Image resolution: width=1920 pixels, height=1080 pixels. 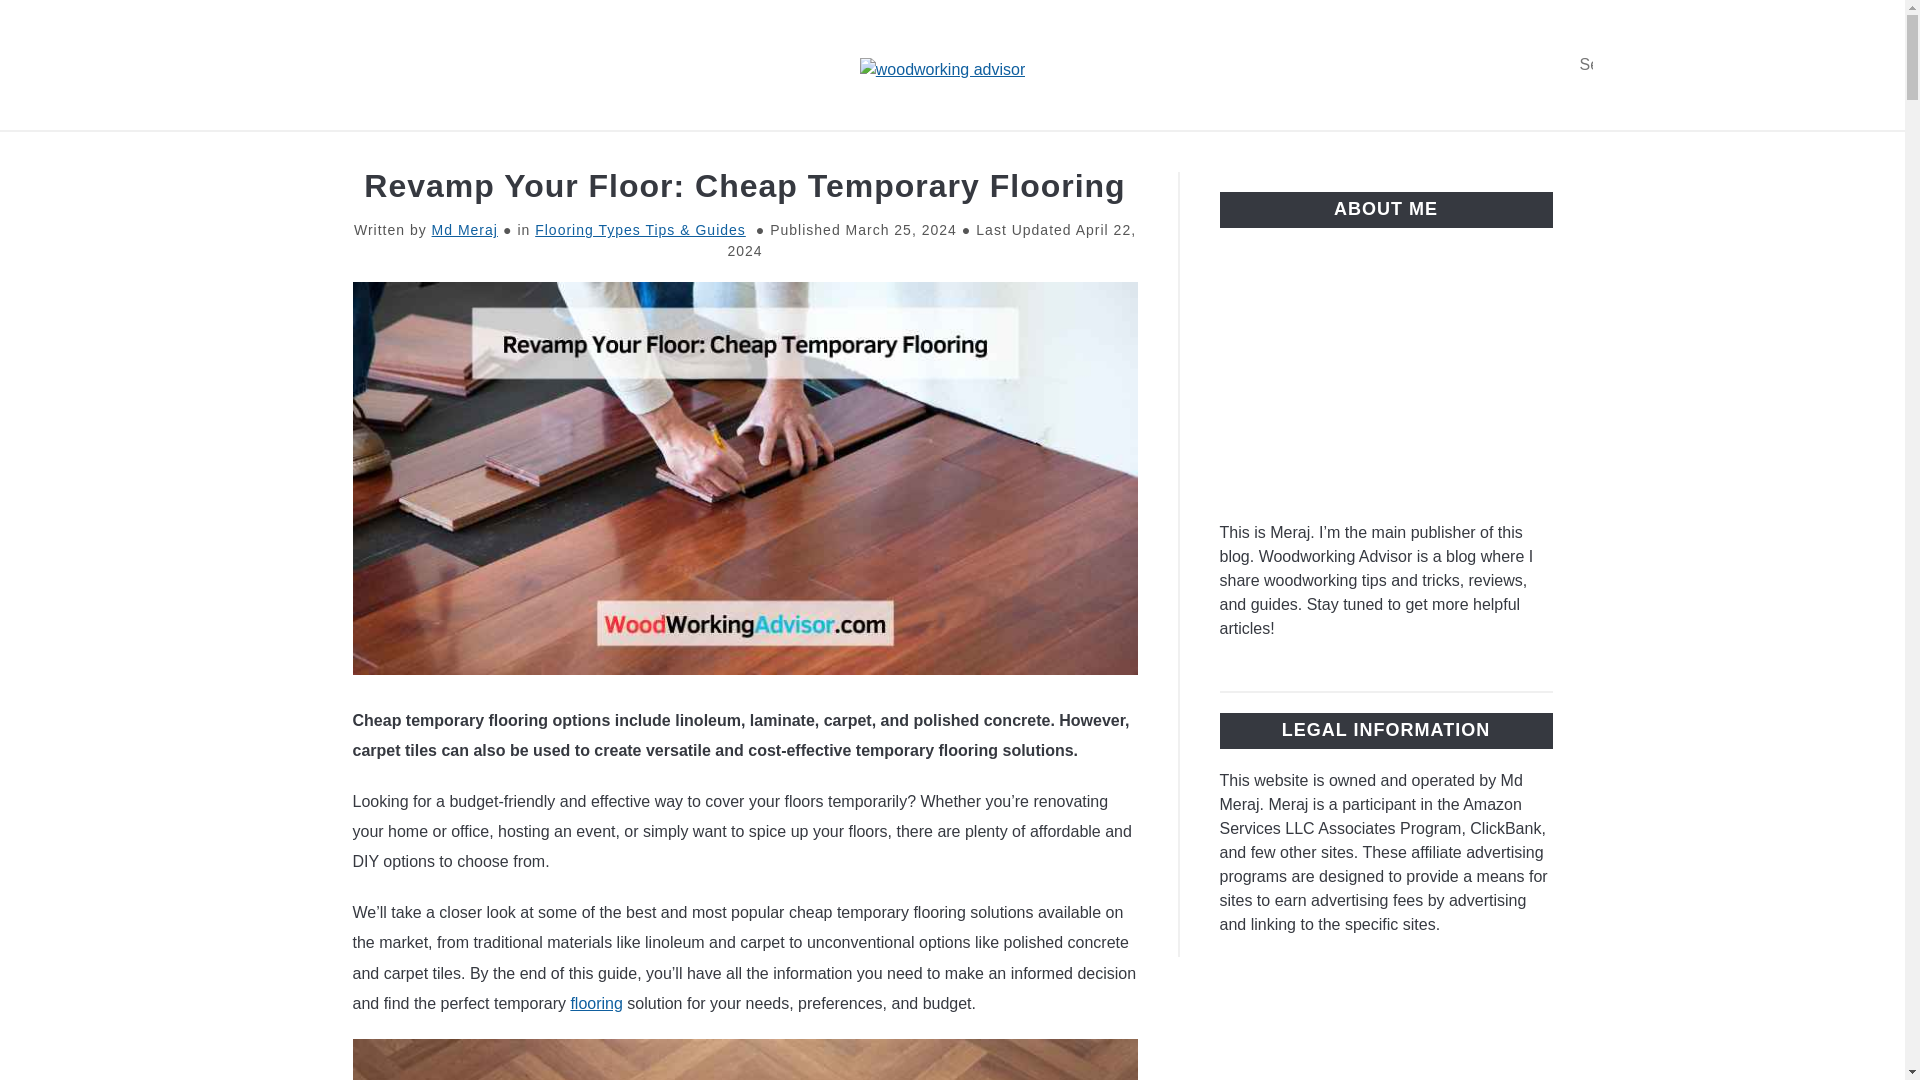 I want to click on Search, so click(x=1586, y=65).